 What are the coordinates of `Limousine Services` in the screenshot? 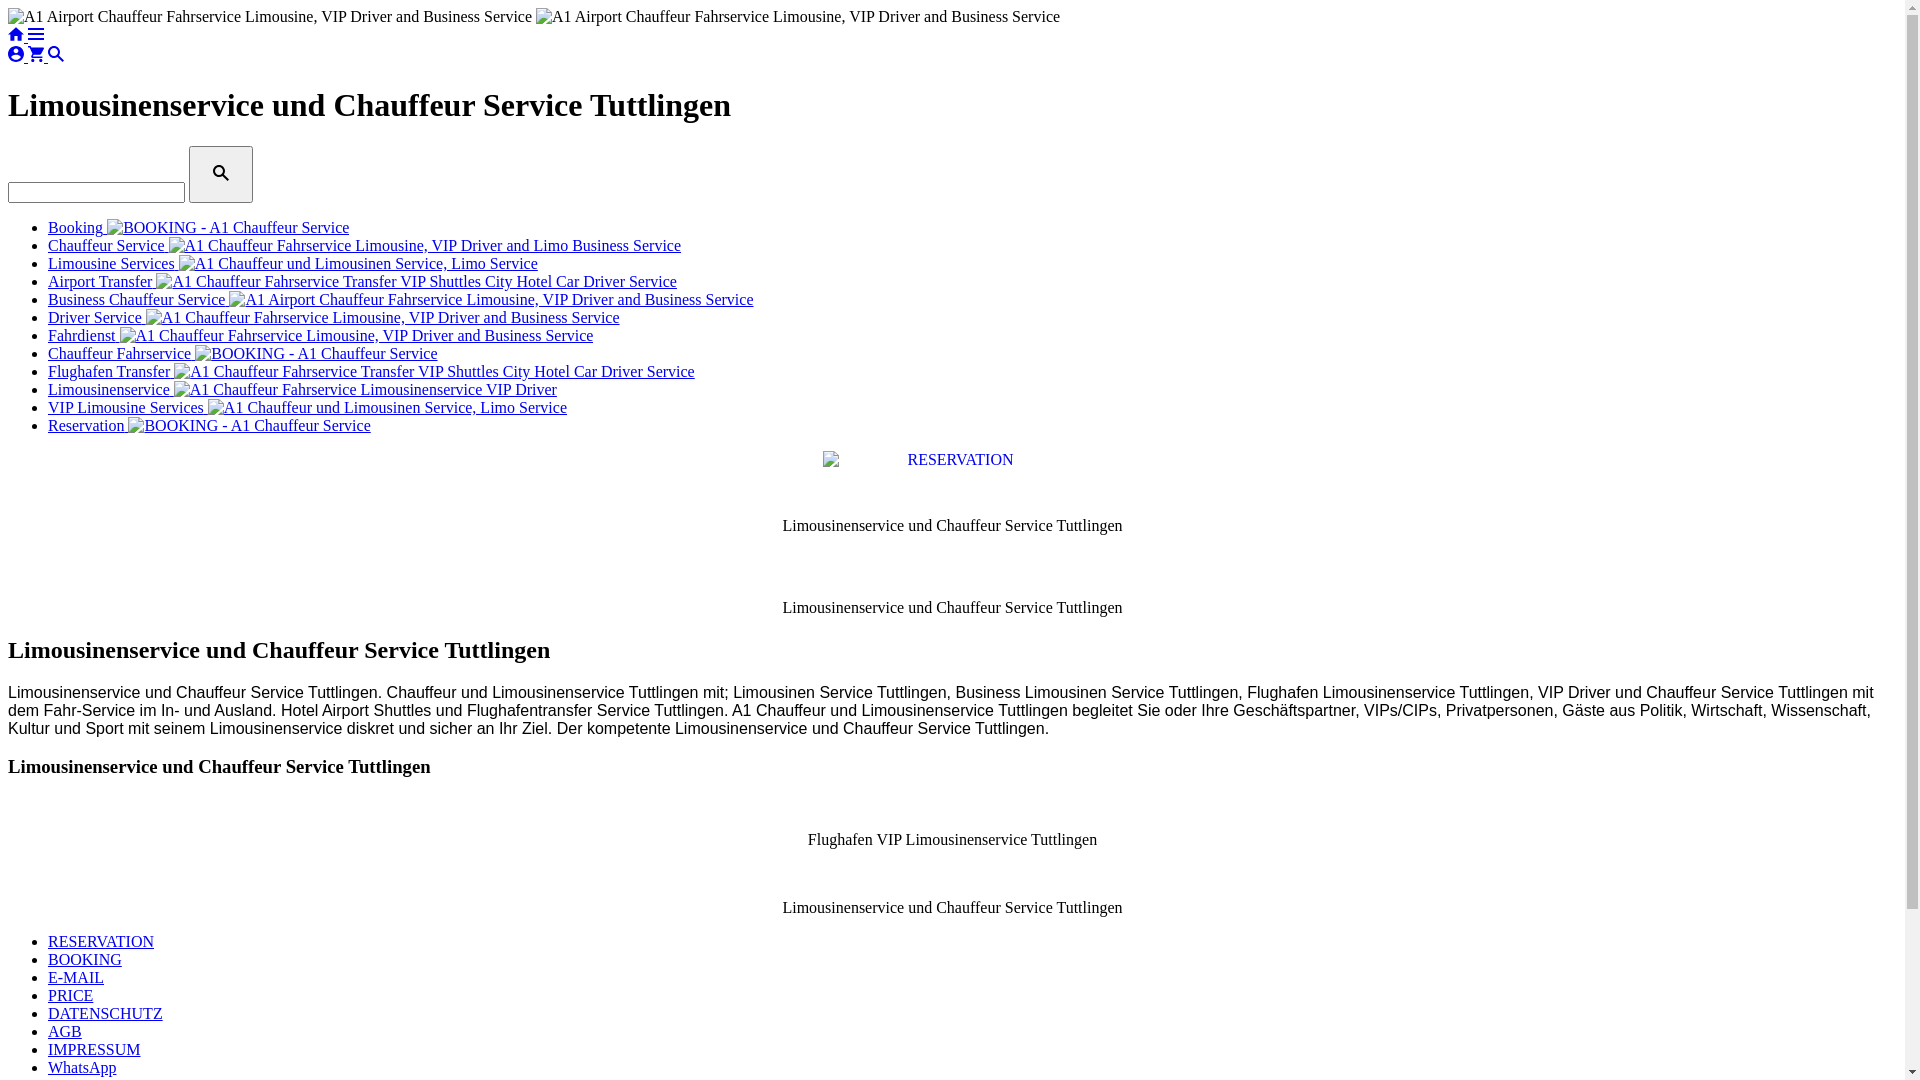 It's located at (293, 264).